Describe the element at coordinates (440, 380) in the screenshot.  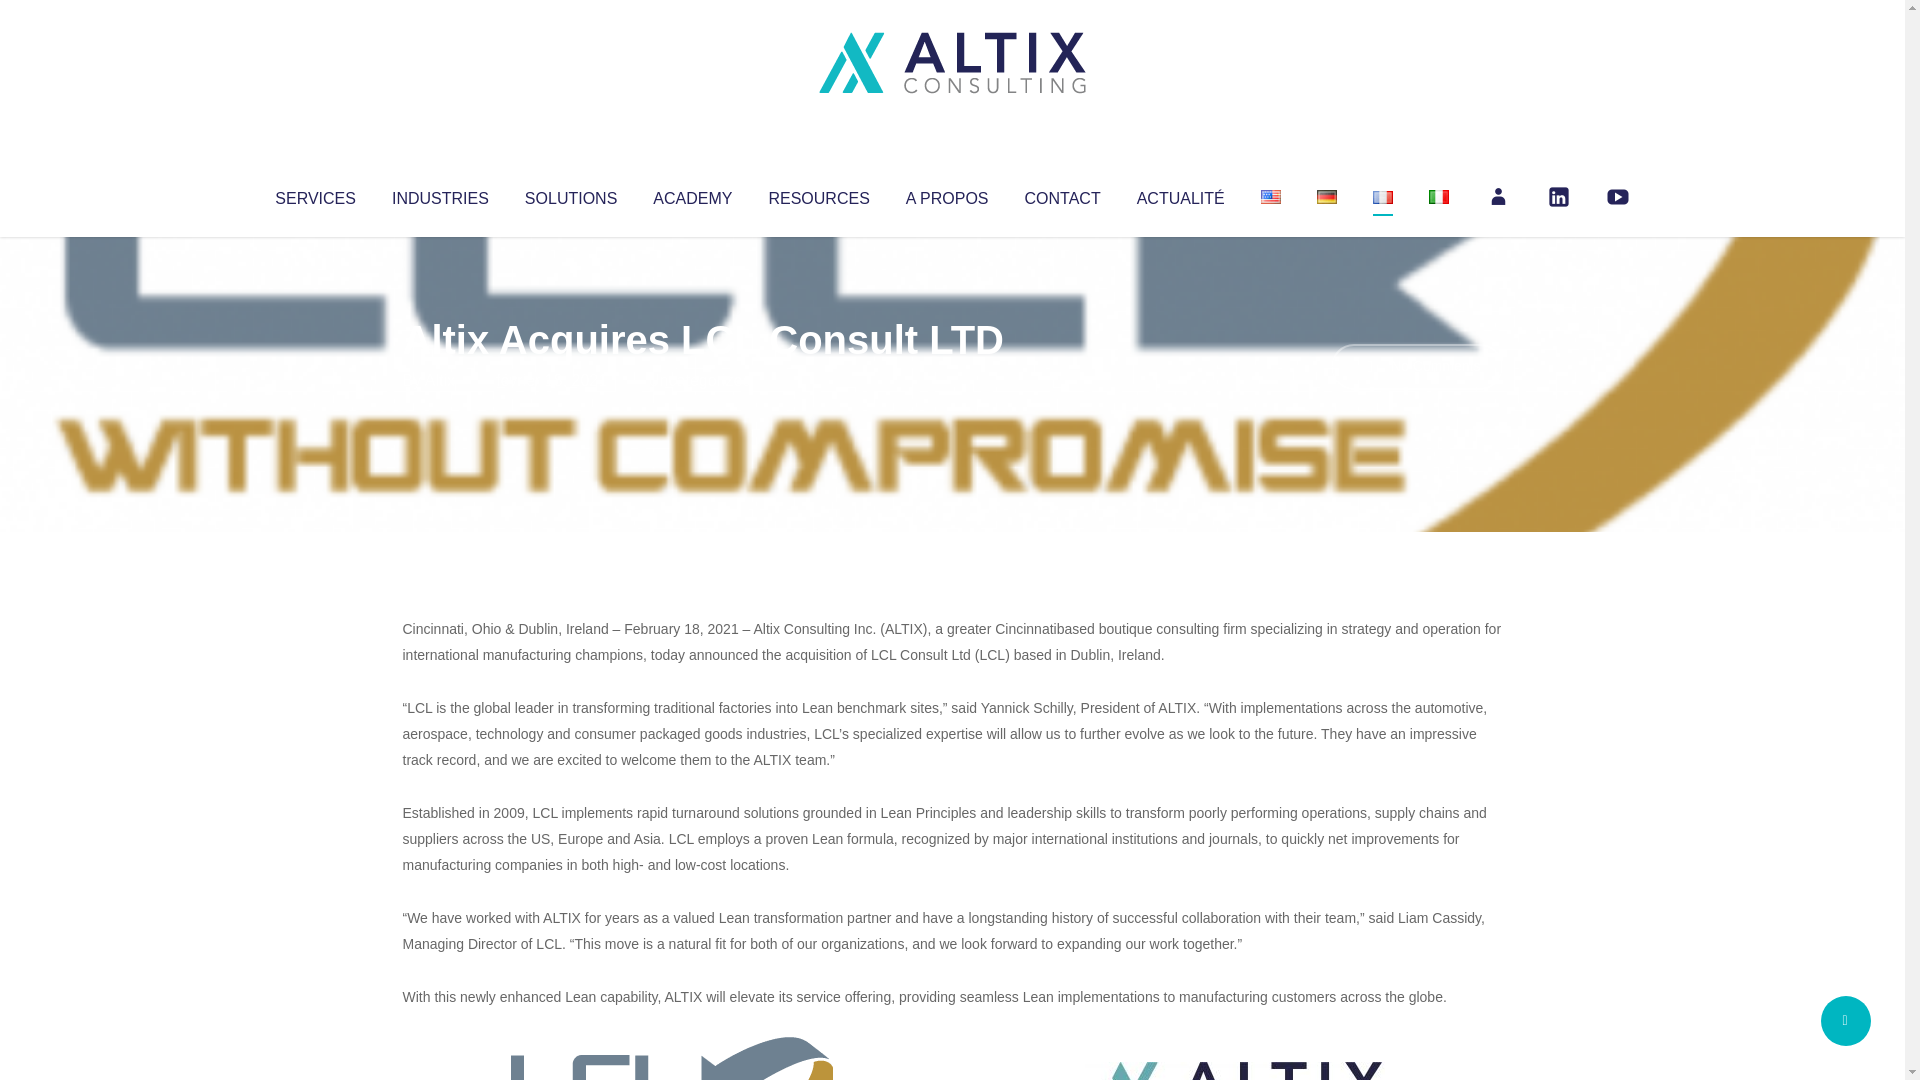
I see `Articles par Altix` at that location.